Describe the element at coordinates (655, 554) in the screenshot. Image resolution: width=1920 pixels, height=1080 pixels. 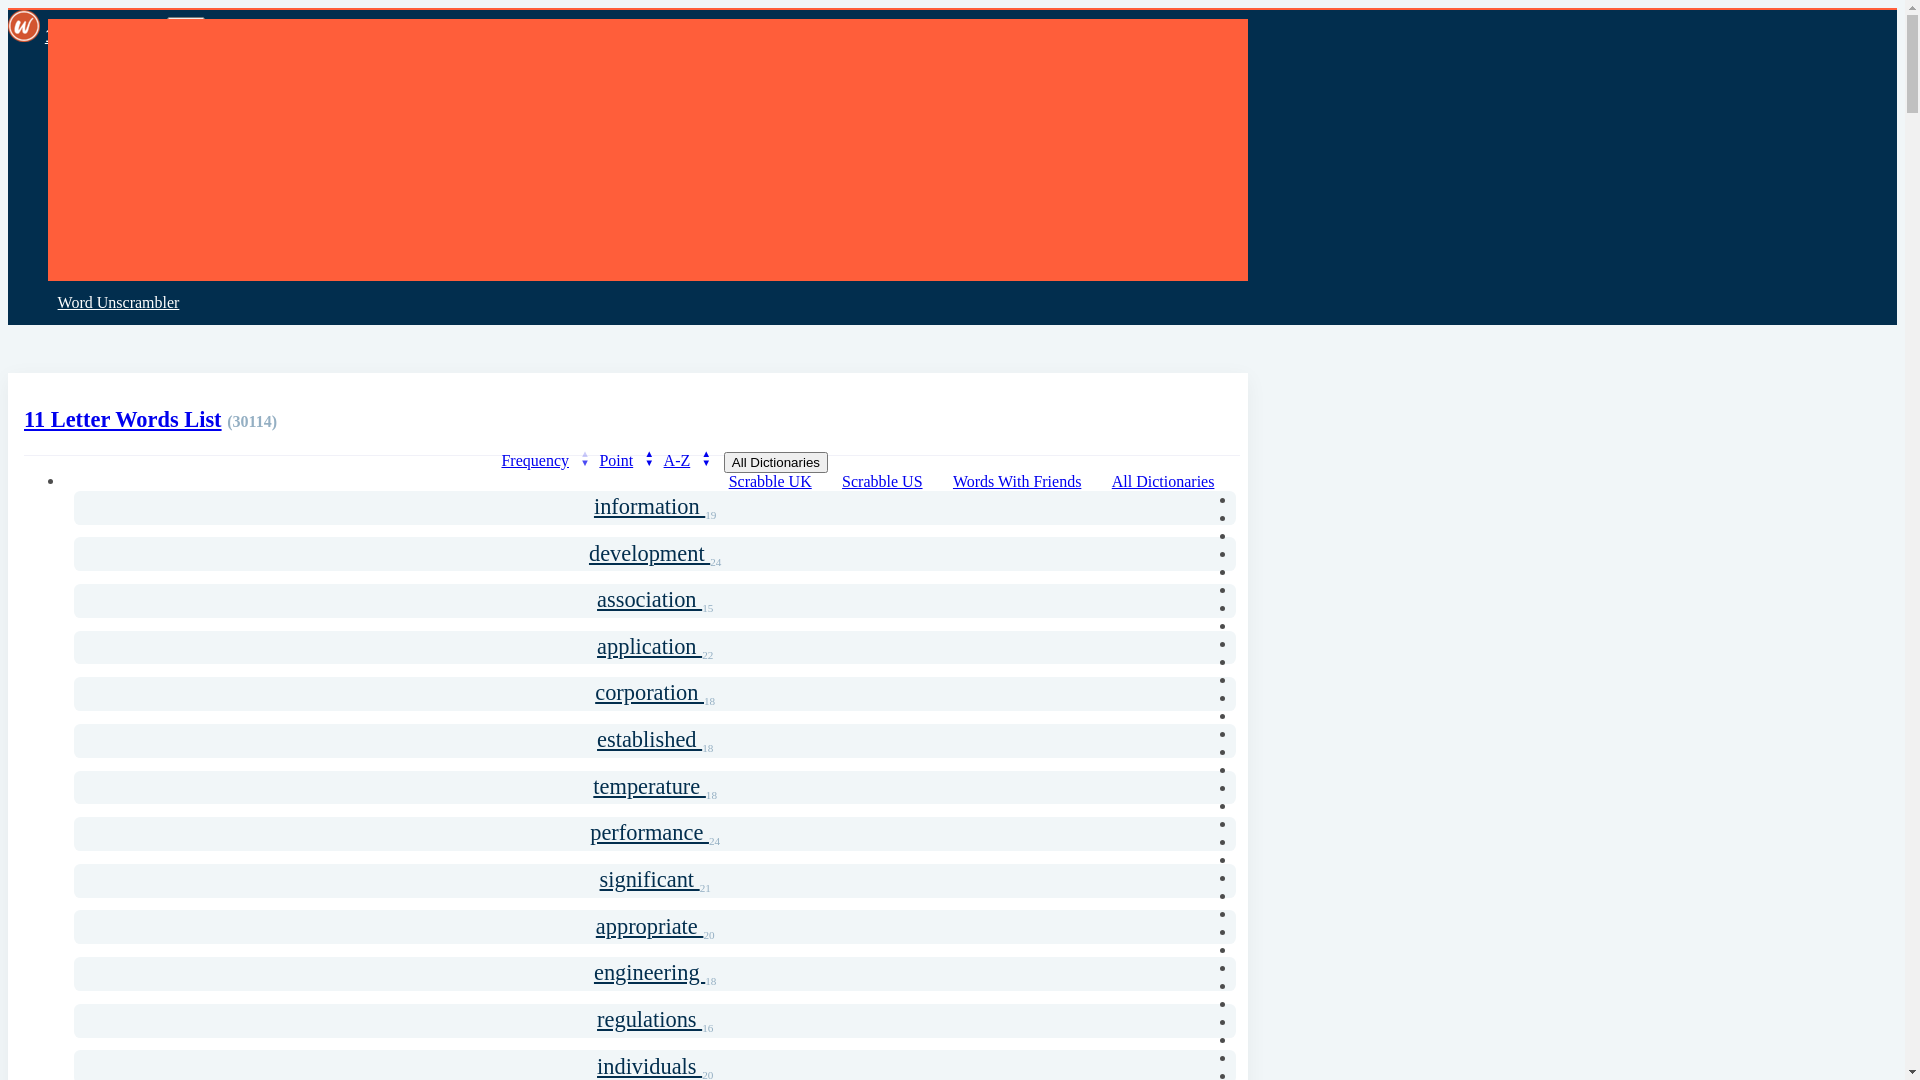
I see `development 24` at that location.